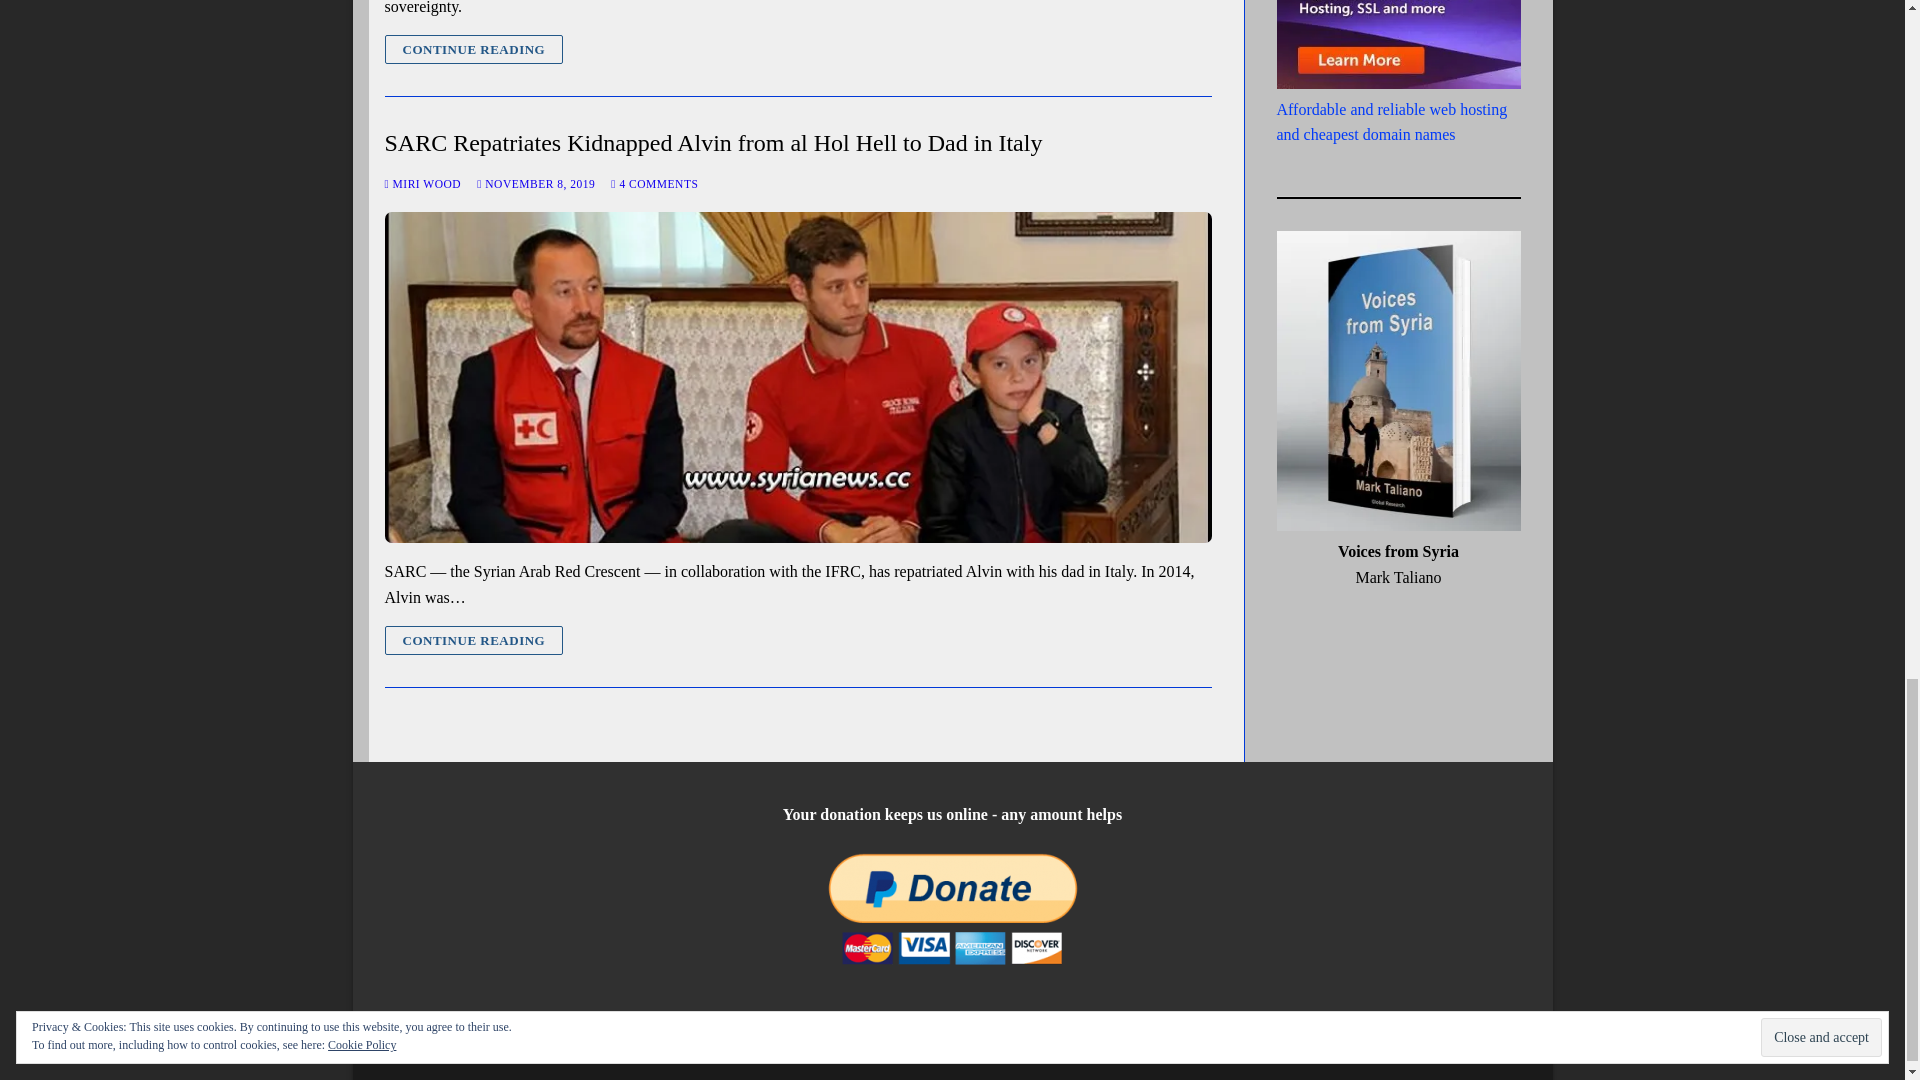 The width and height of the screenshot is (1920, 1080). I want to click on NOVEMBER 8, 2019, so click(536, 184).